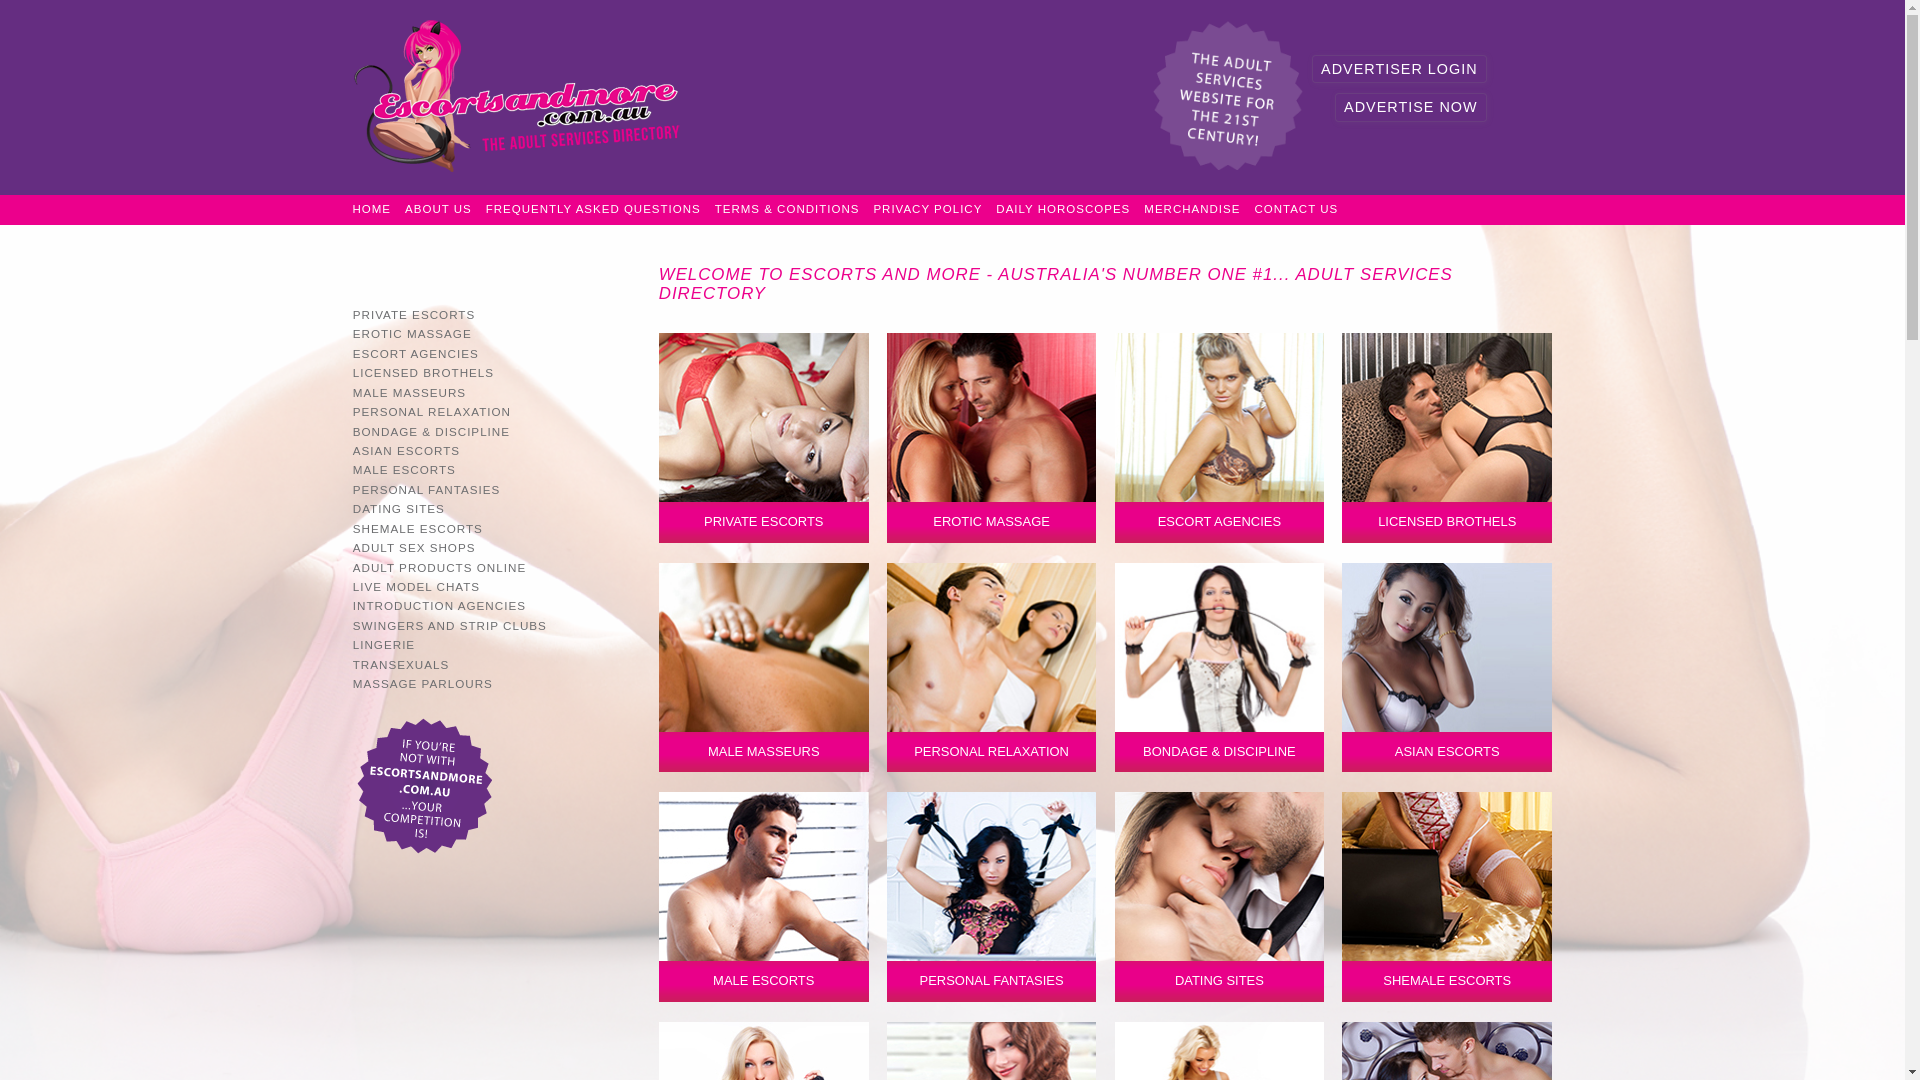 This screenshot has height=1080, width=1920. Describe the element at coordinates (992, 897) in the screenshot. I see `PERSONAL FANTASIES` at that location.